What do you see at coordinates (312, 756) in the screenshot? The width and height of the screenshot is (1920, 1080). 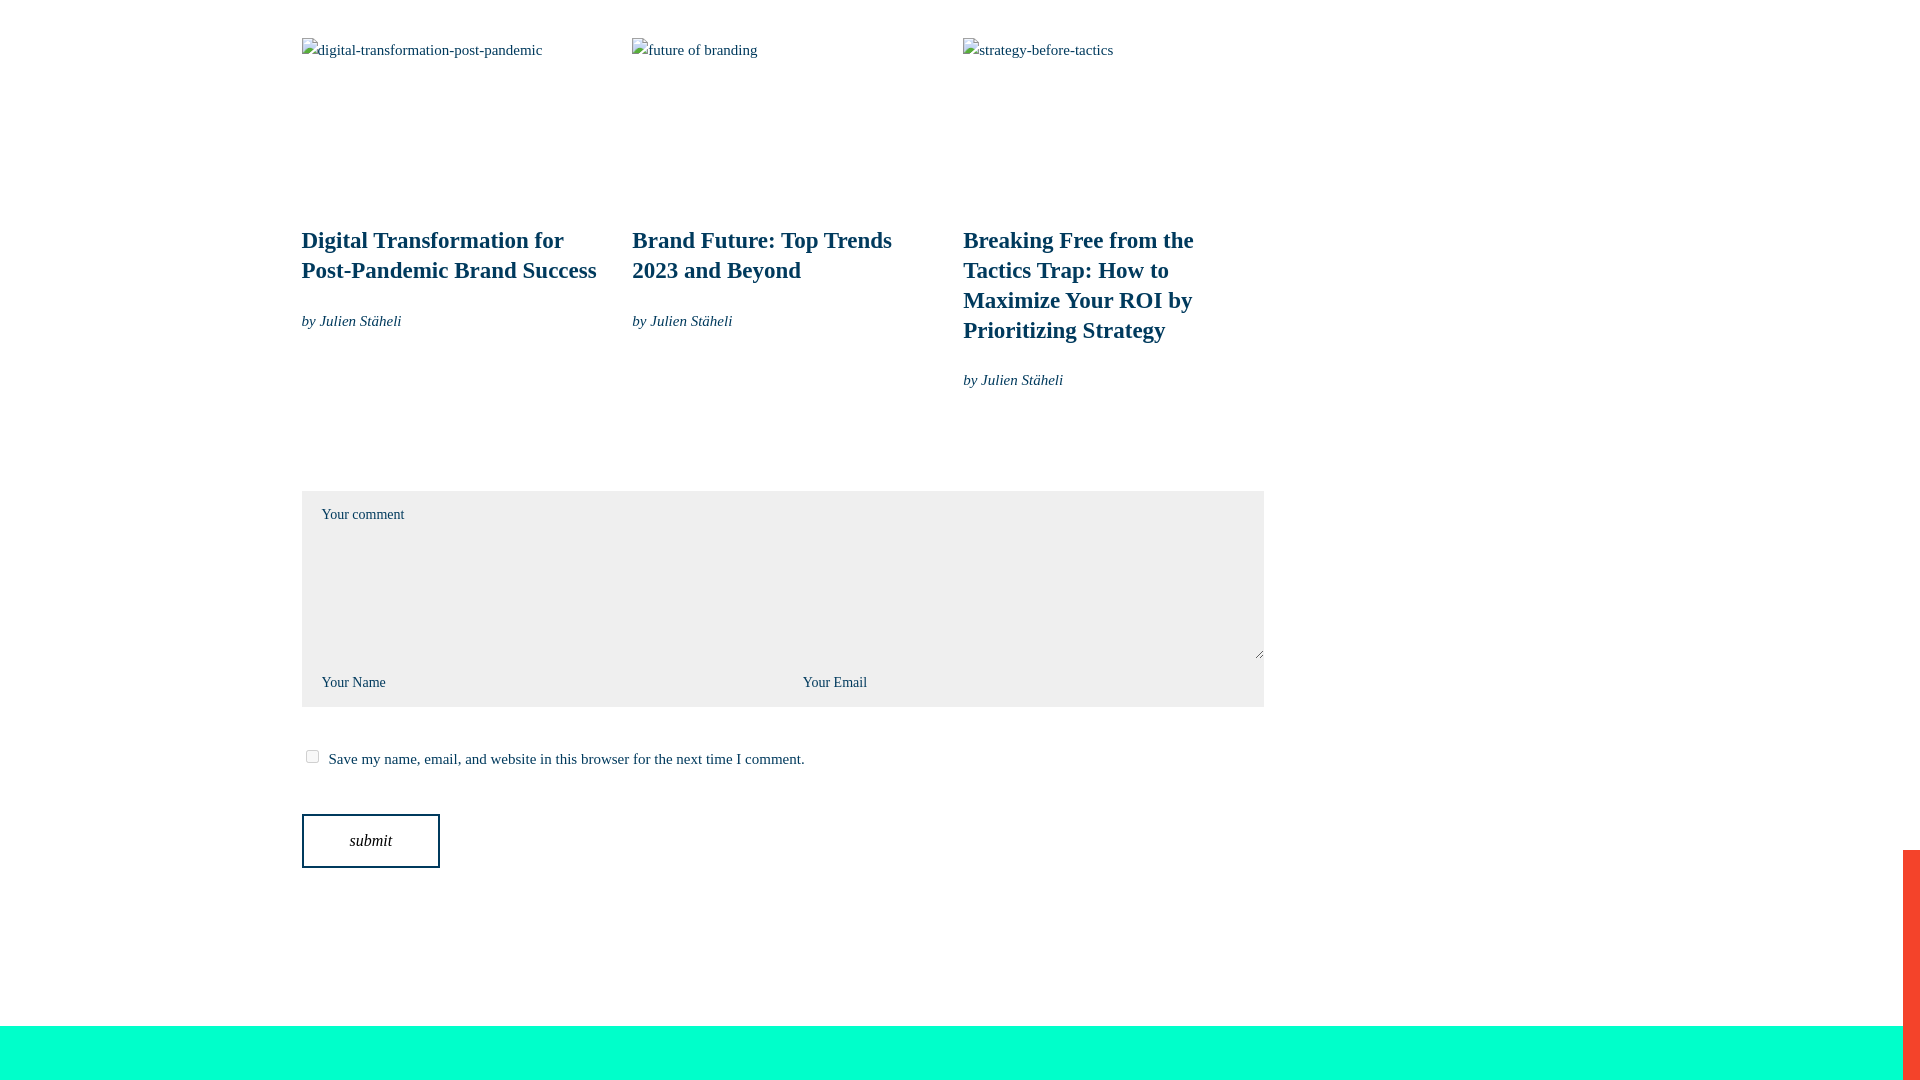 I see `yes` at bounding box center [312, 756].